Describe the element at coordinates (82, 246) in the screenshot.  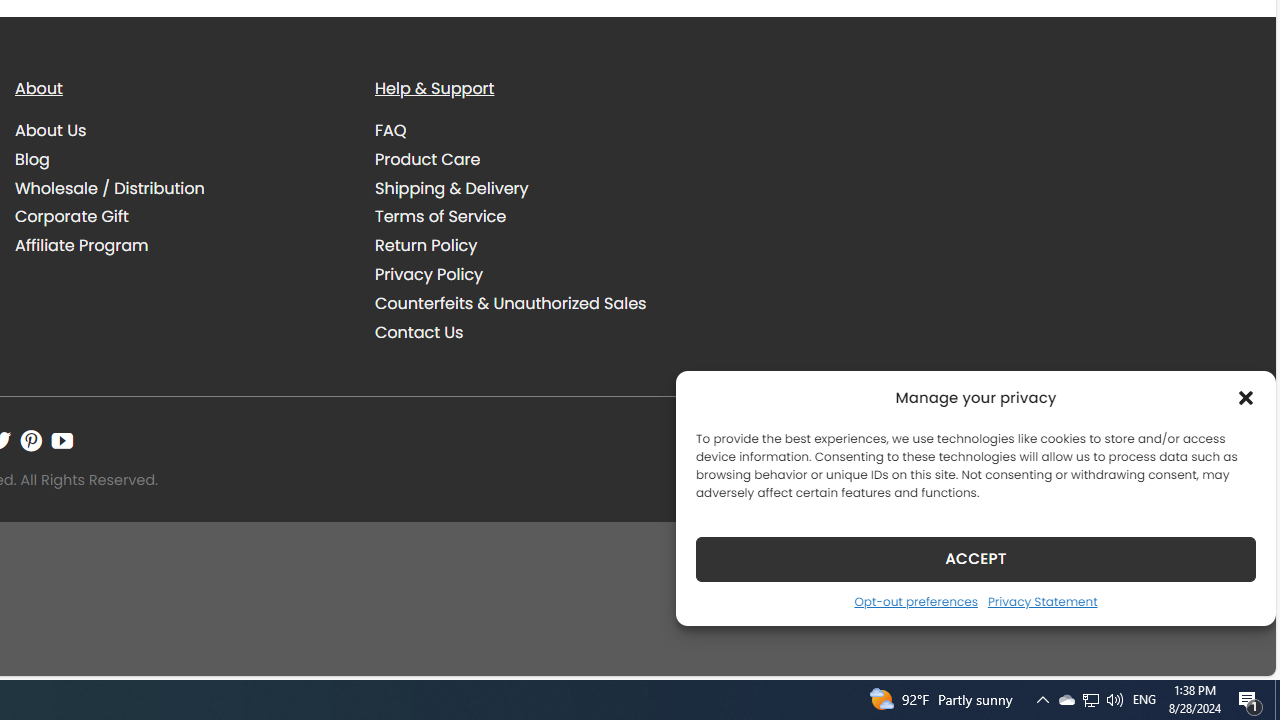
I see `Affiliate Program` at that location.